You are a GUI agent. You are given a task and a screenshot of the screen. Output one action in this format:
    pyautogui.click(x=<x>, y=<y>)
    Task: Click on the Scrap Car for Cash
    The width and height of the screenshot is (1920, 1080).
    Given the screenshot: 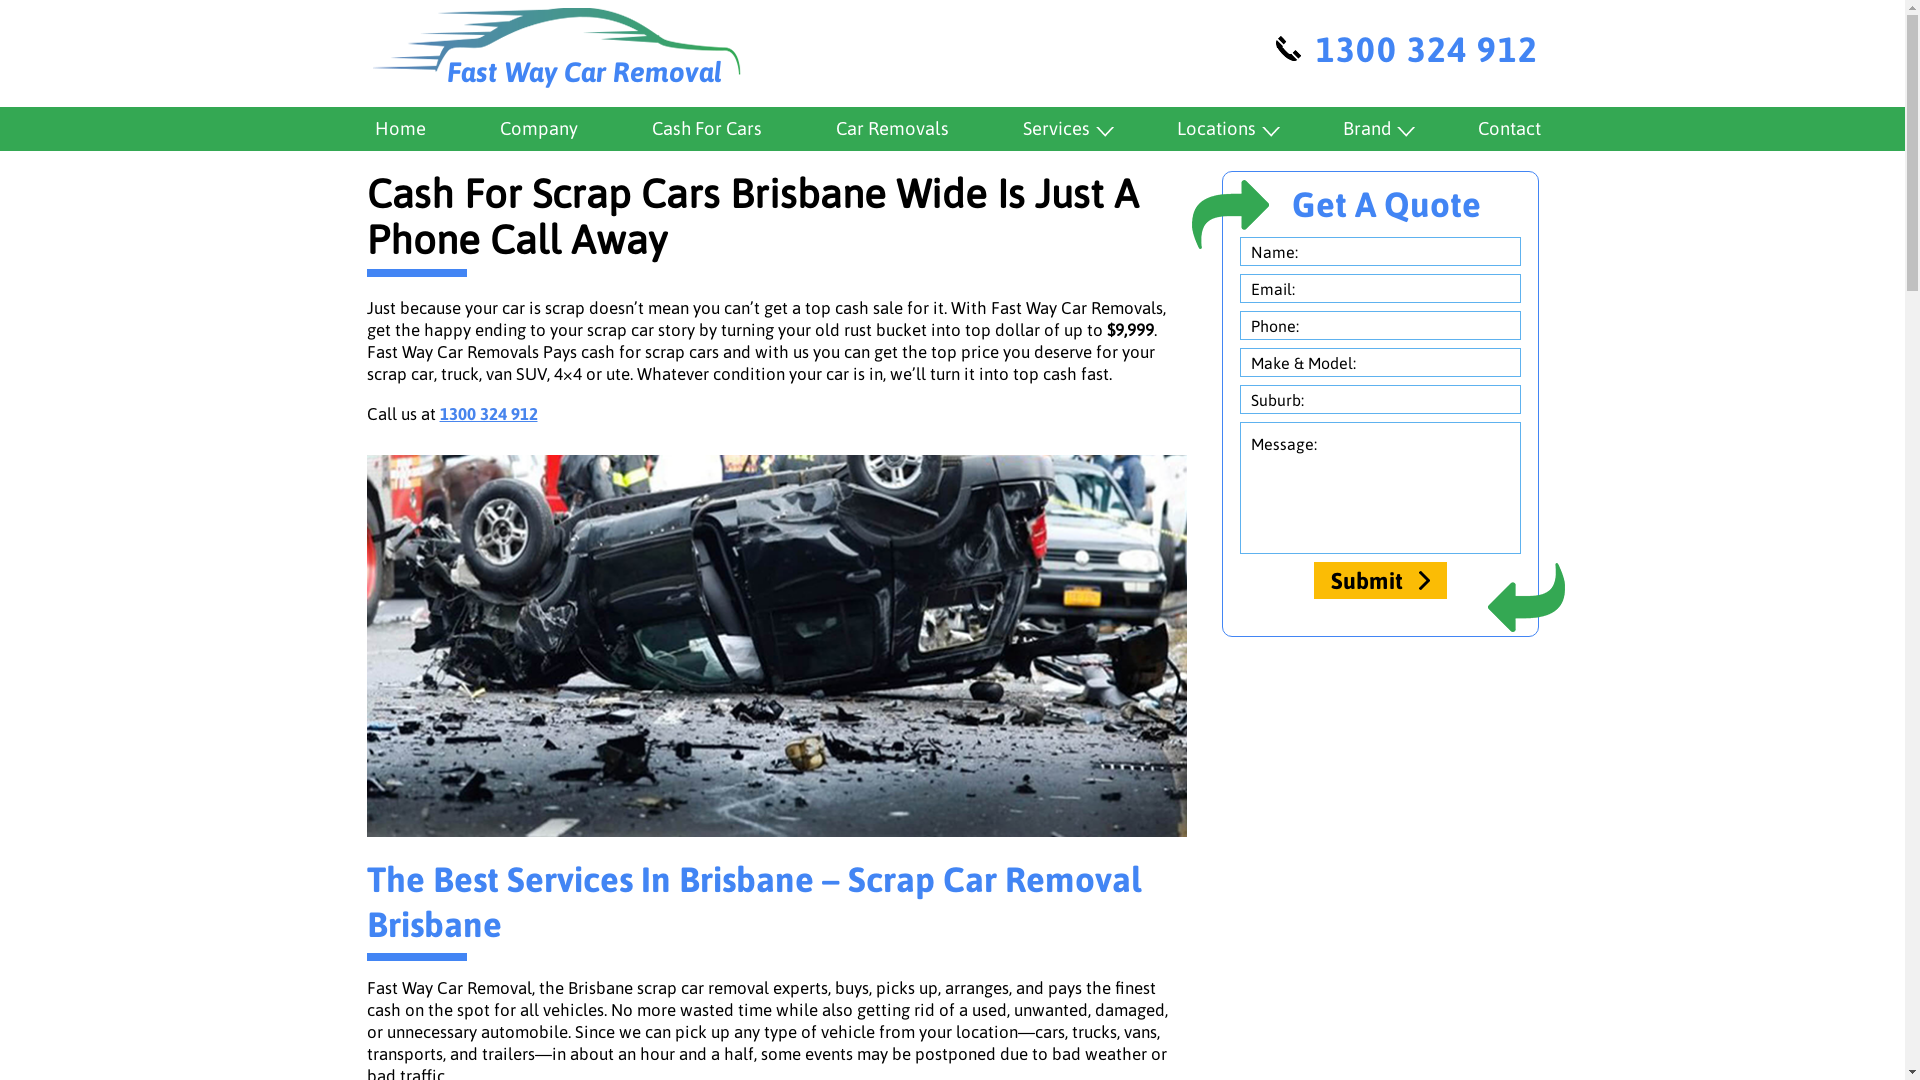 What is the action you would take?
    pyautogui.click(x=776, y=646)
    